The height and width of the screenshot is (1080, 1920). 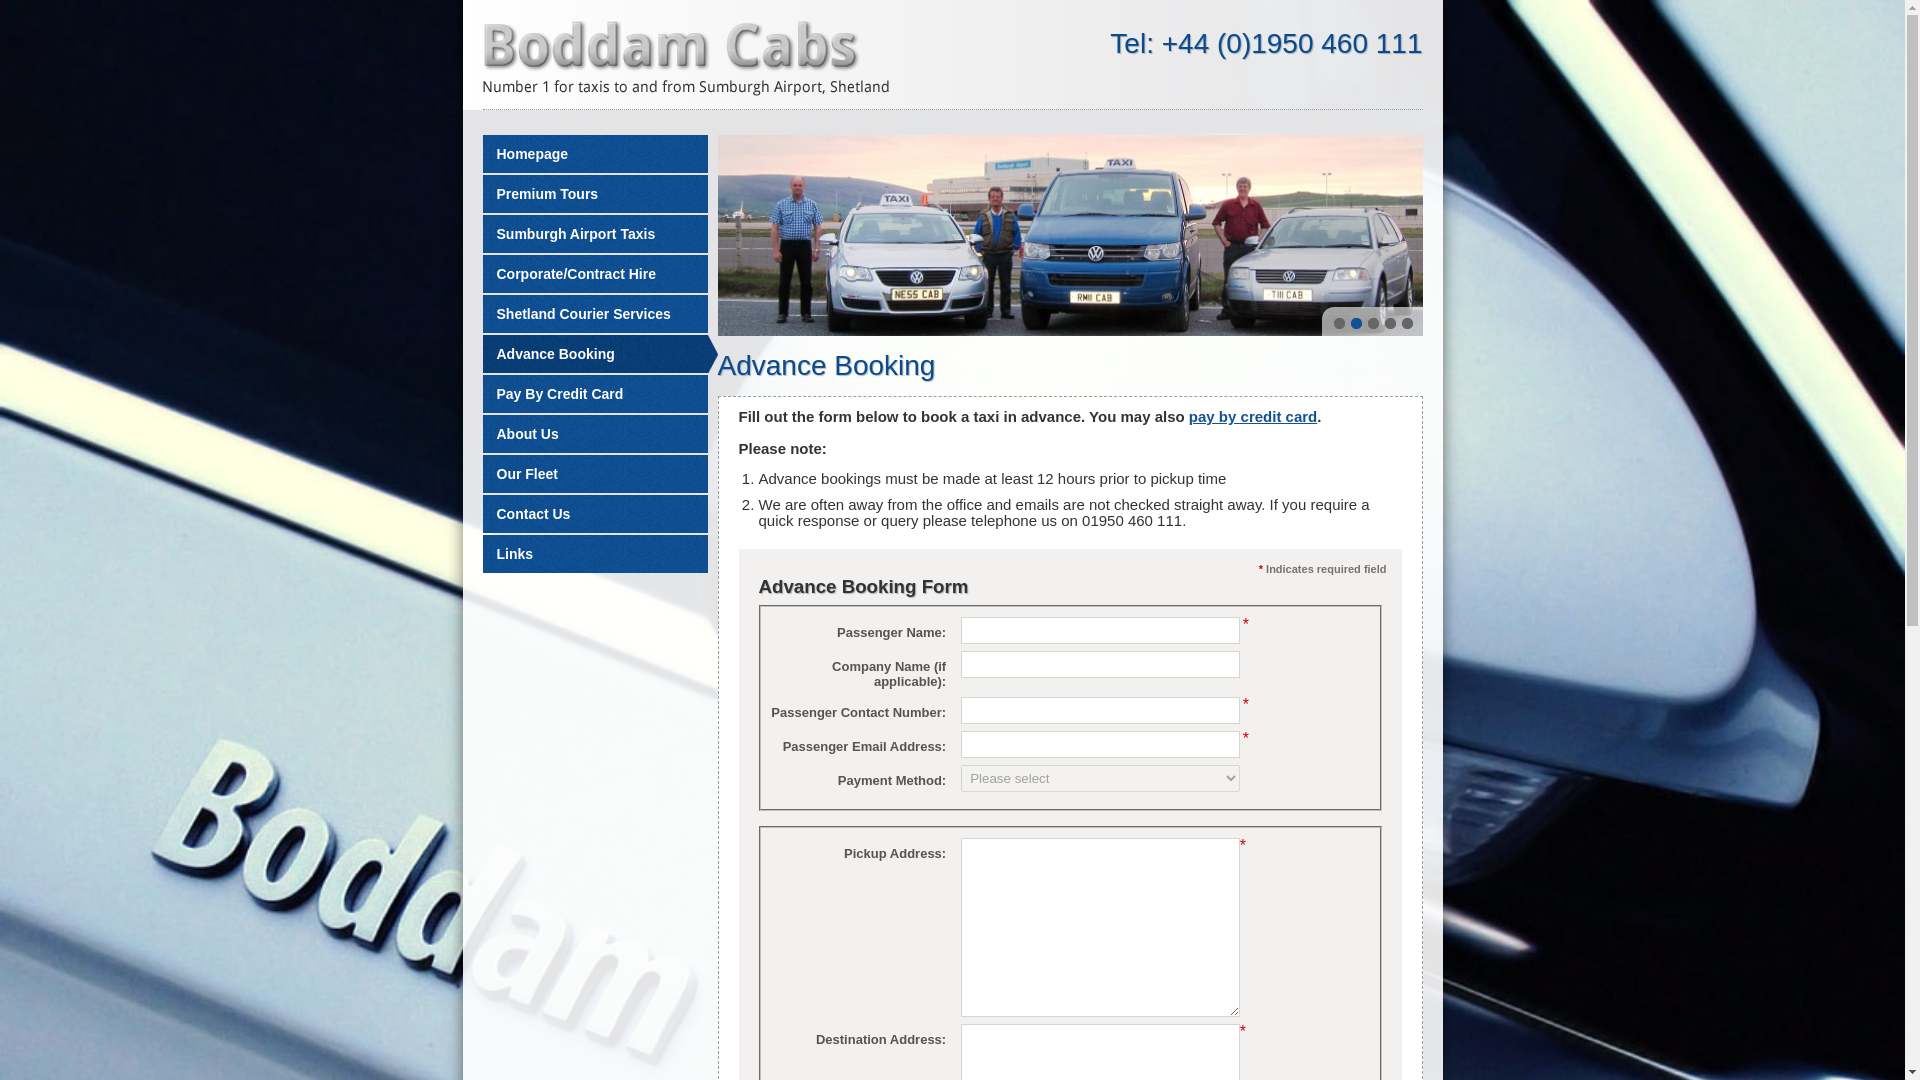 What do you see at coordinates (594, 193) in the screenshot?
I see `Premium Tours` at bounding box center [594, 193].